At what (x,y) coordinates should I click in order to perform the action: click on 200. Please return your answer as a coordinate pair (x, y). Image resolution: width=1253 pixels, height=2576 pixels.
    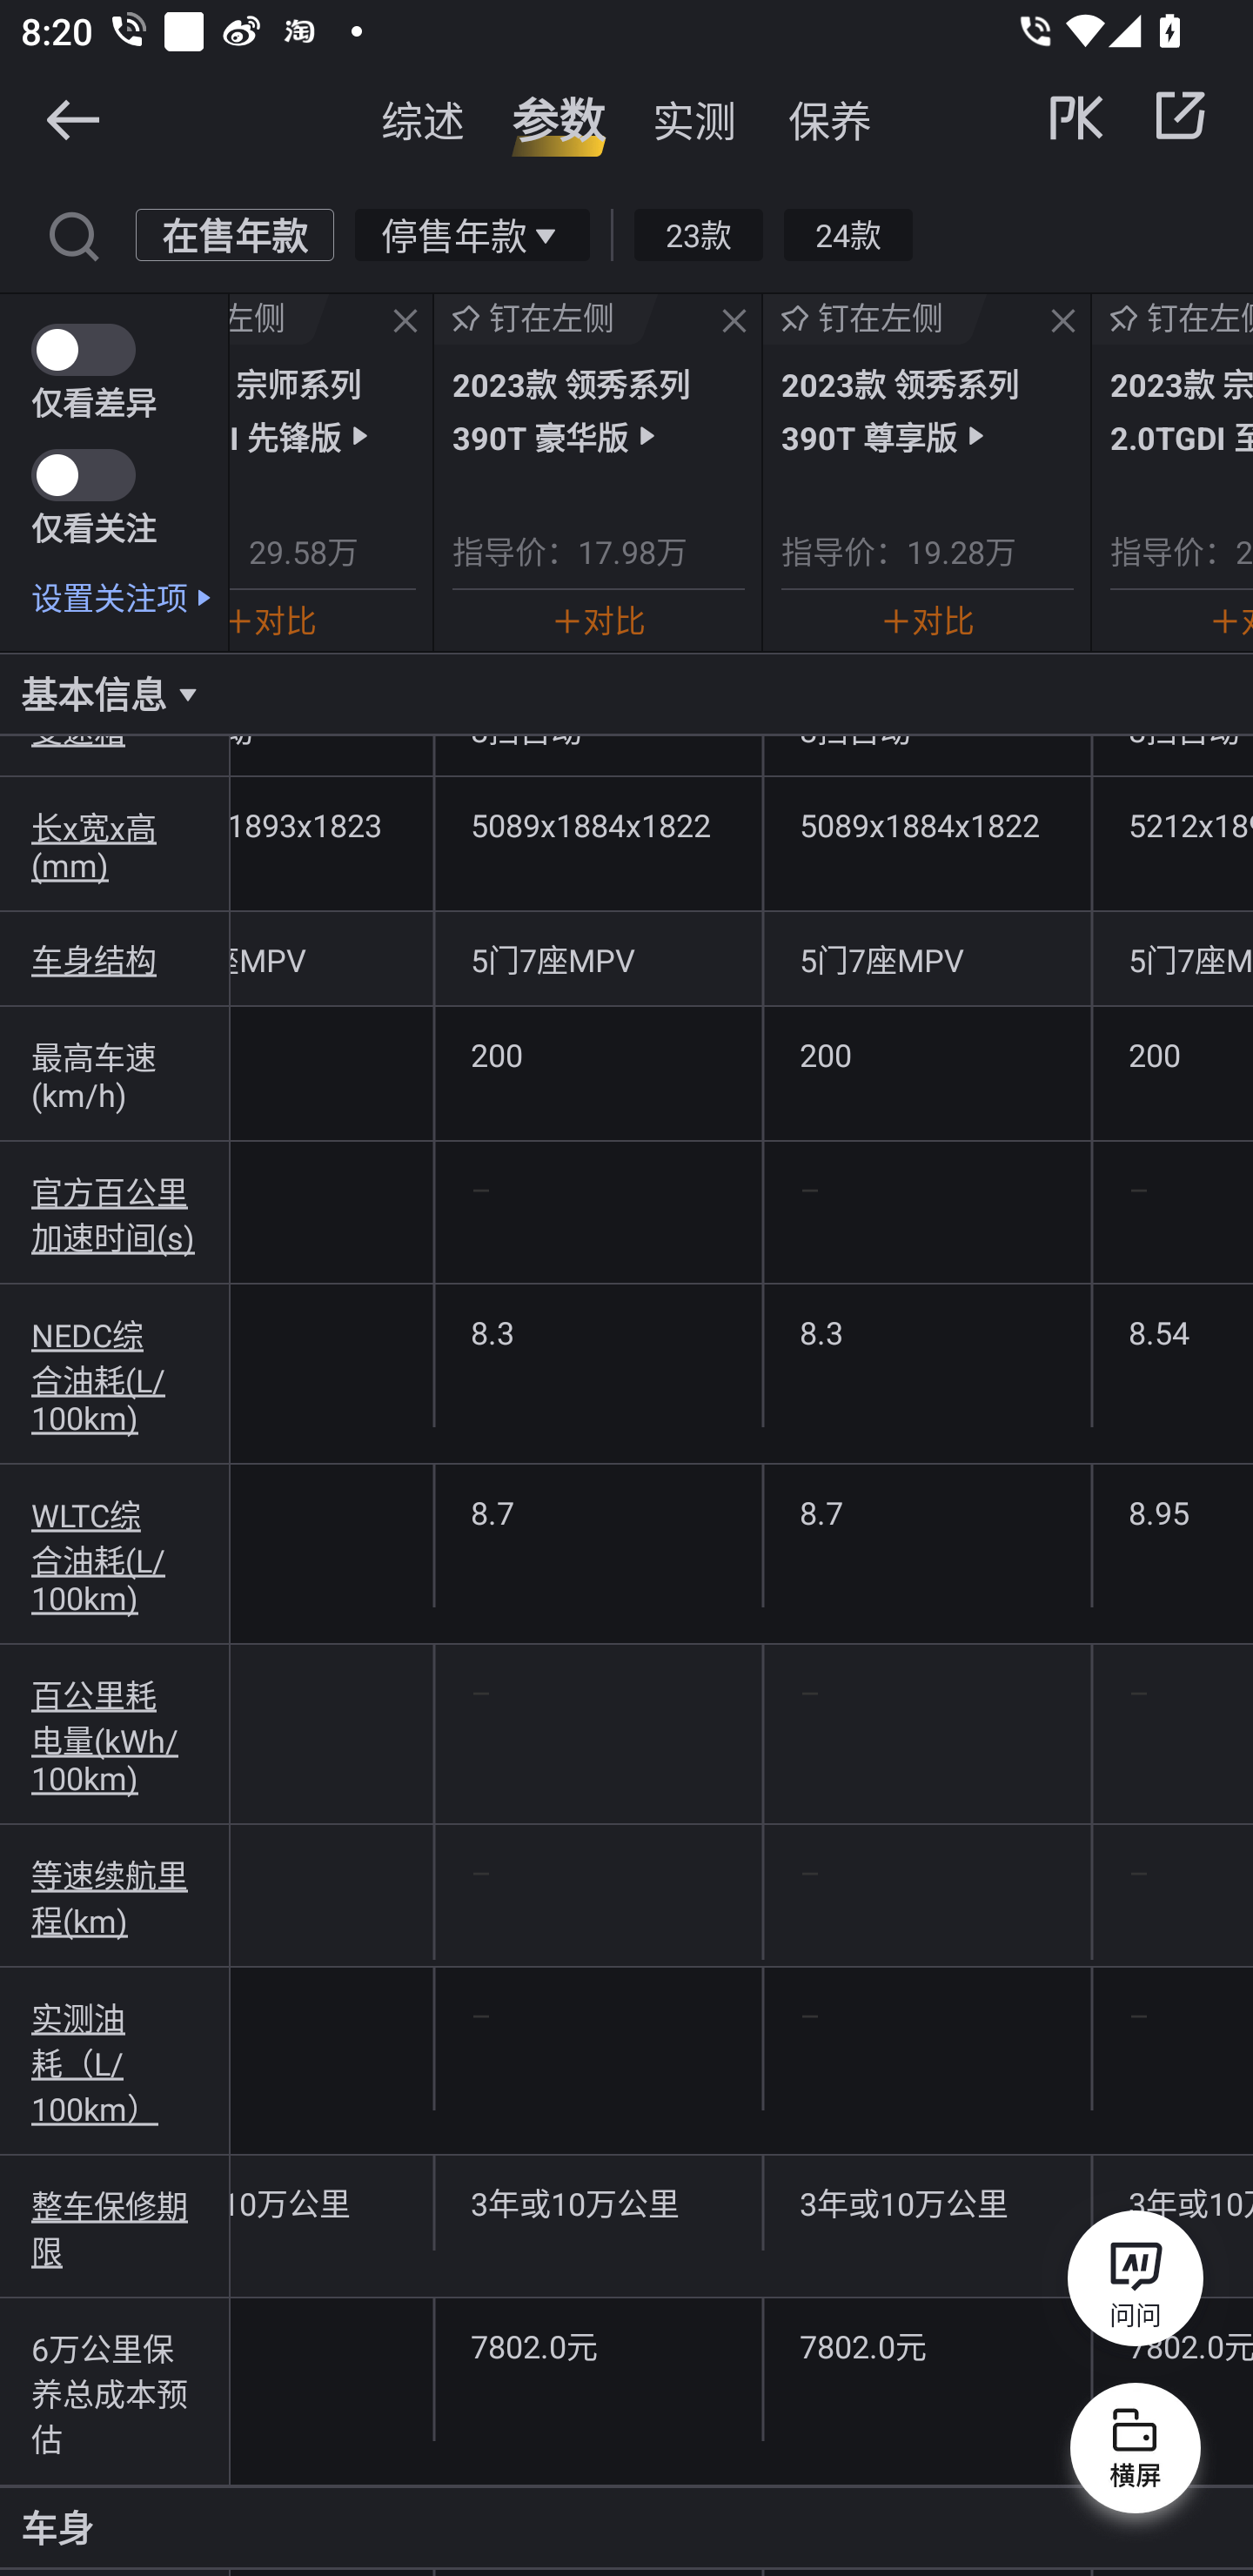
    Looking at the image, I should click on (1173, 1055).